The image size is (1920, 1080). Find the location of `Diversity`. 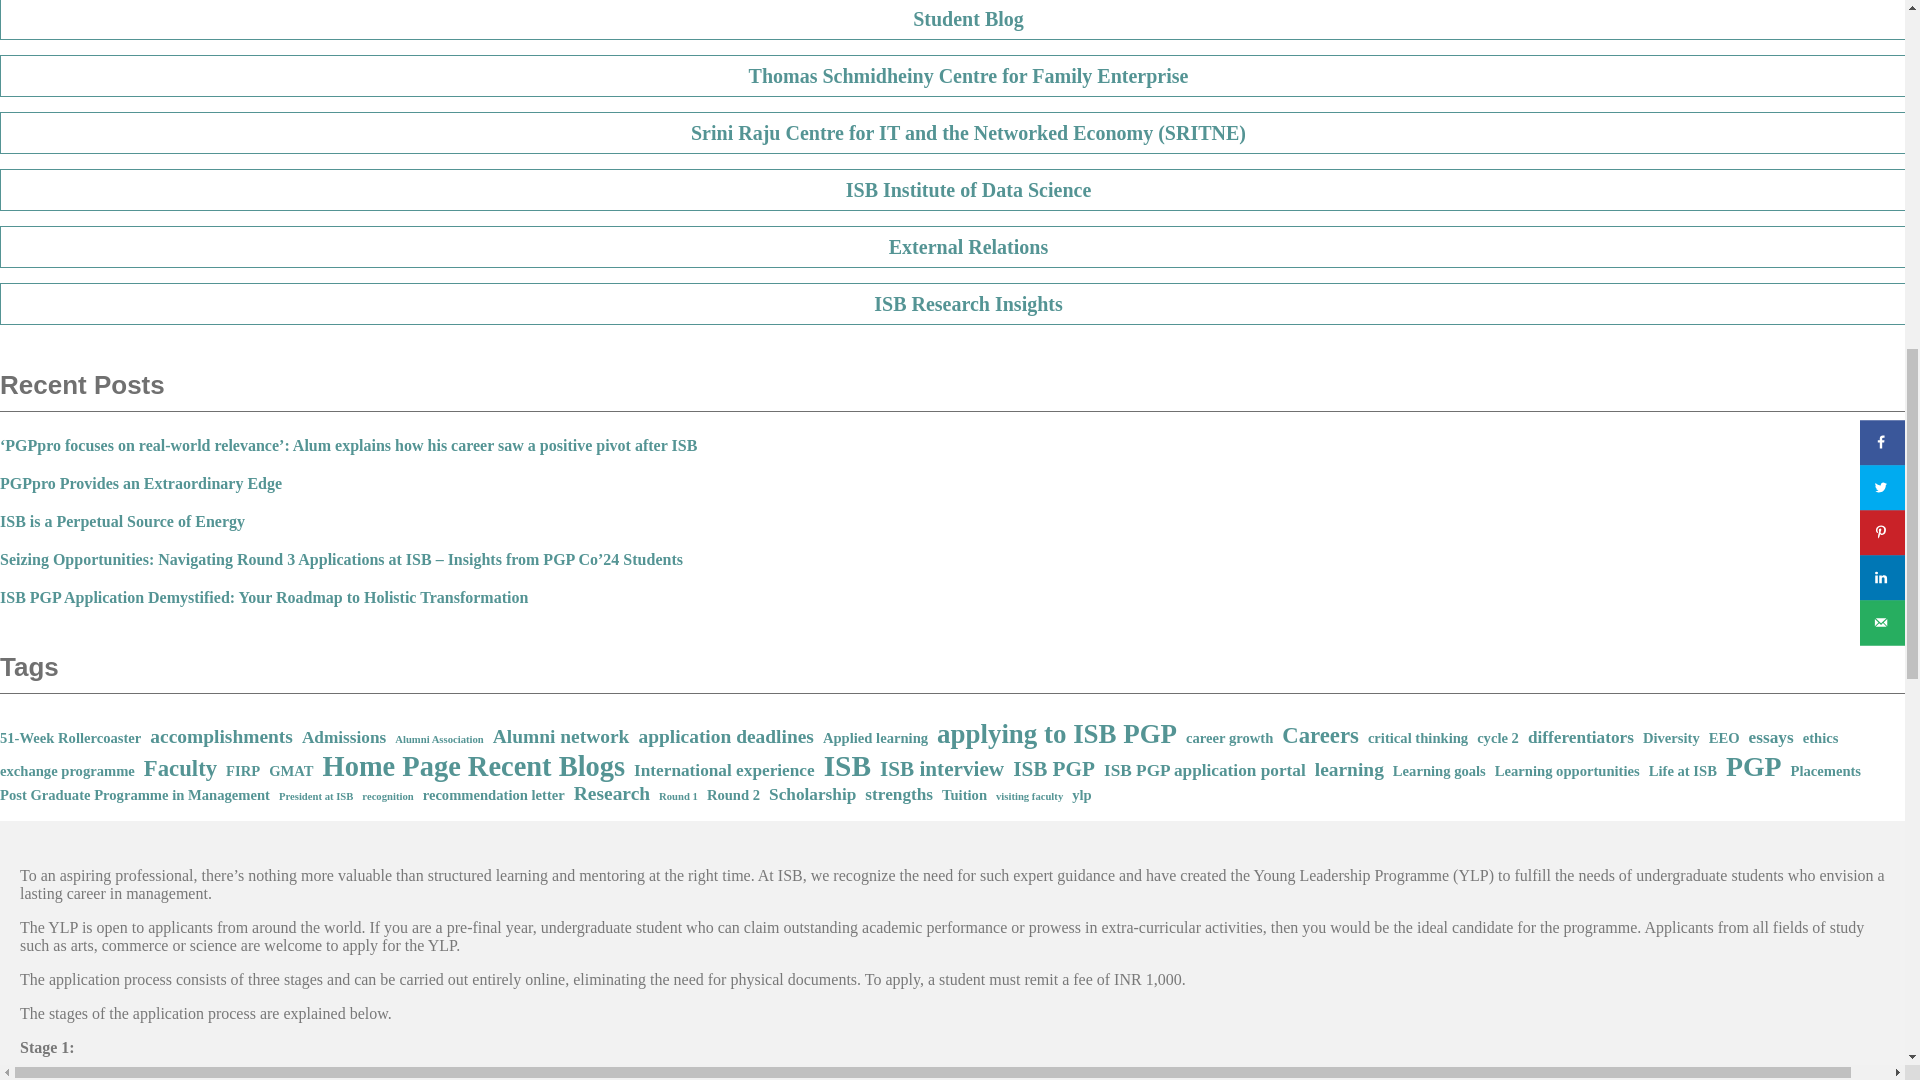

Diversity is located at coordinates (1671, 738).